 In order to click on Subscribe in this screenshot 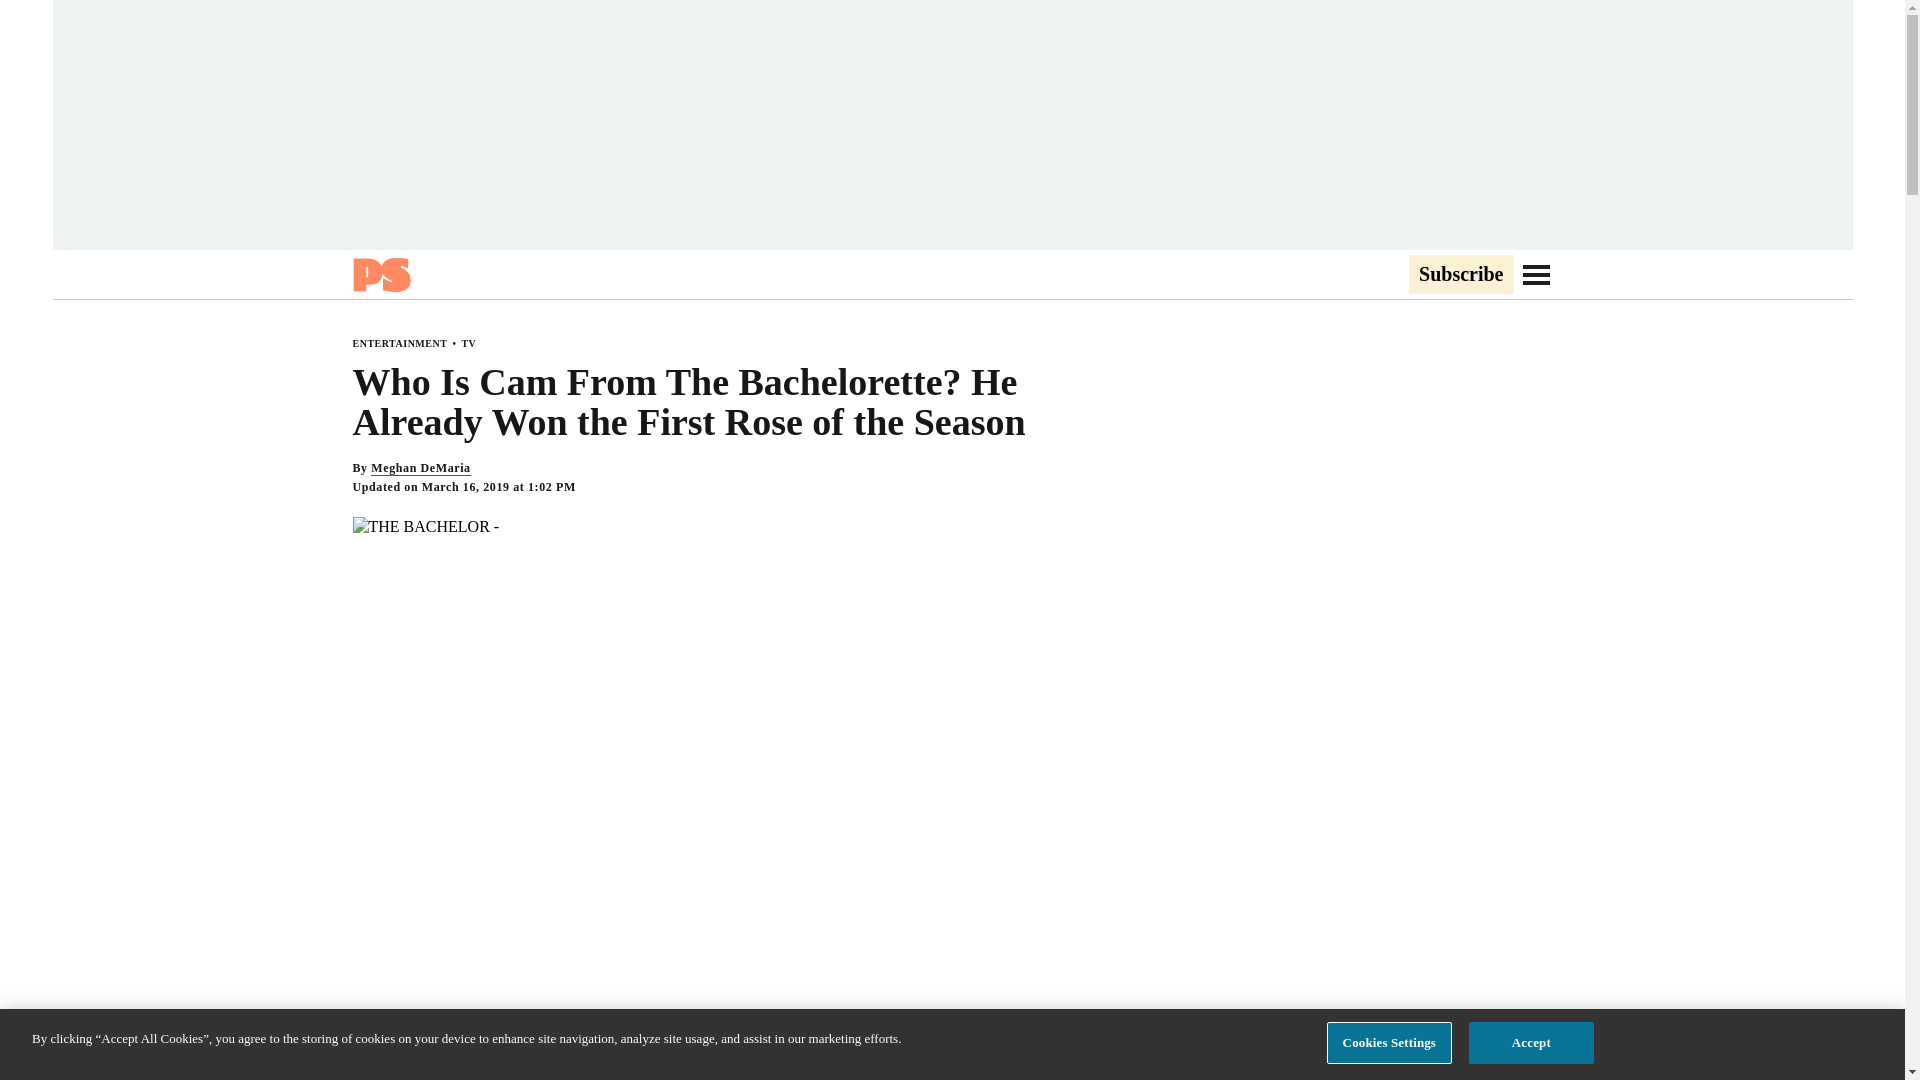, I will do `click(1460, 275)`.